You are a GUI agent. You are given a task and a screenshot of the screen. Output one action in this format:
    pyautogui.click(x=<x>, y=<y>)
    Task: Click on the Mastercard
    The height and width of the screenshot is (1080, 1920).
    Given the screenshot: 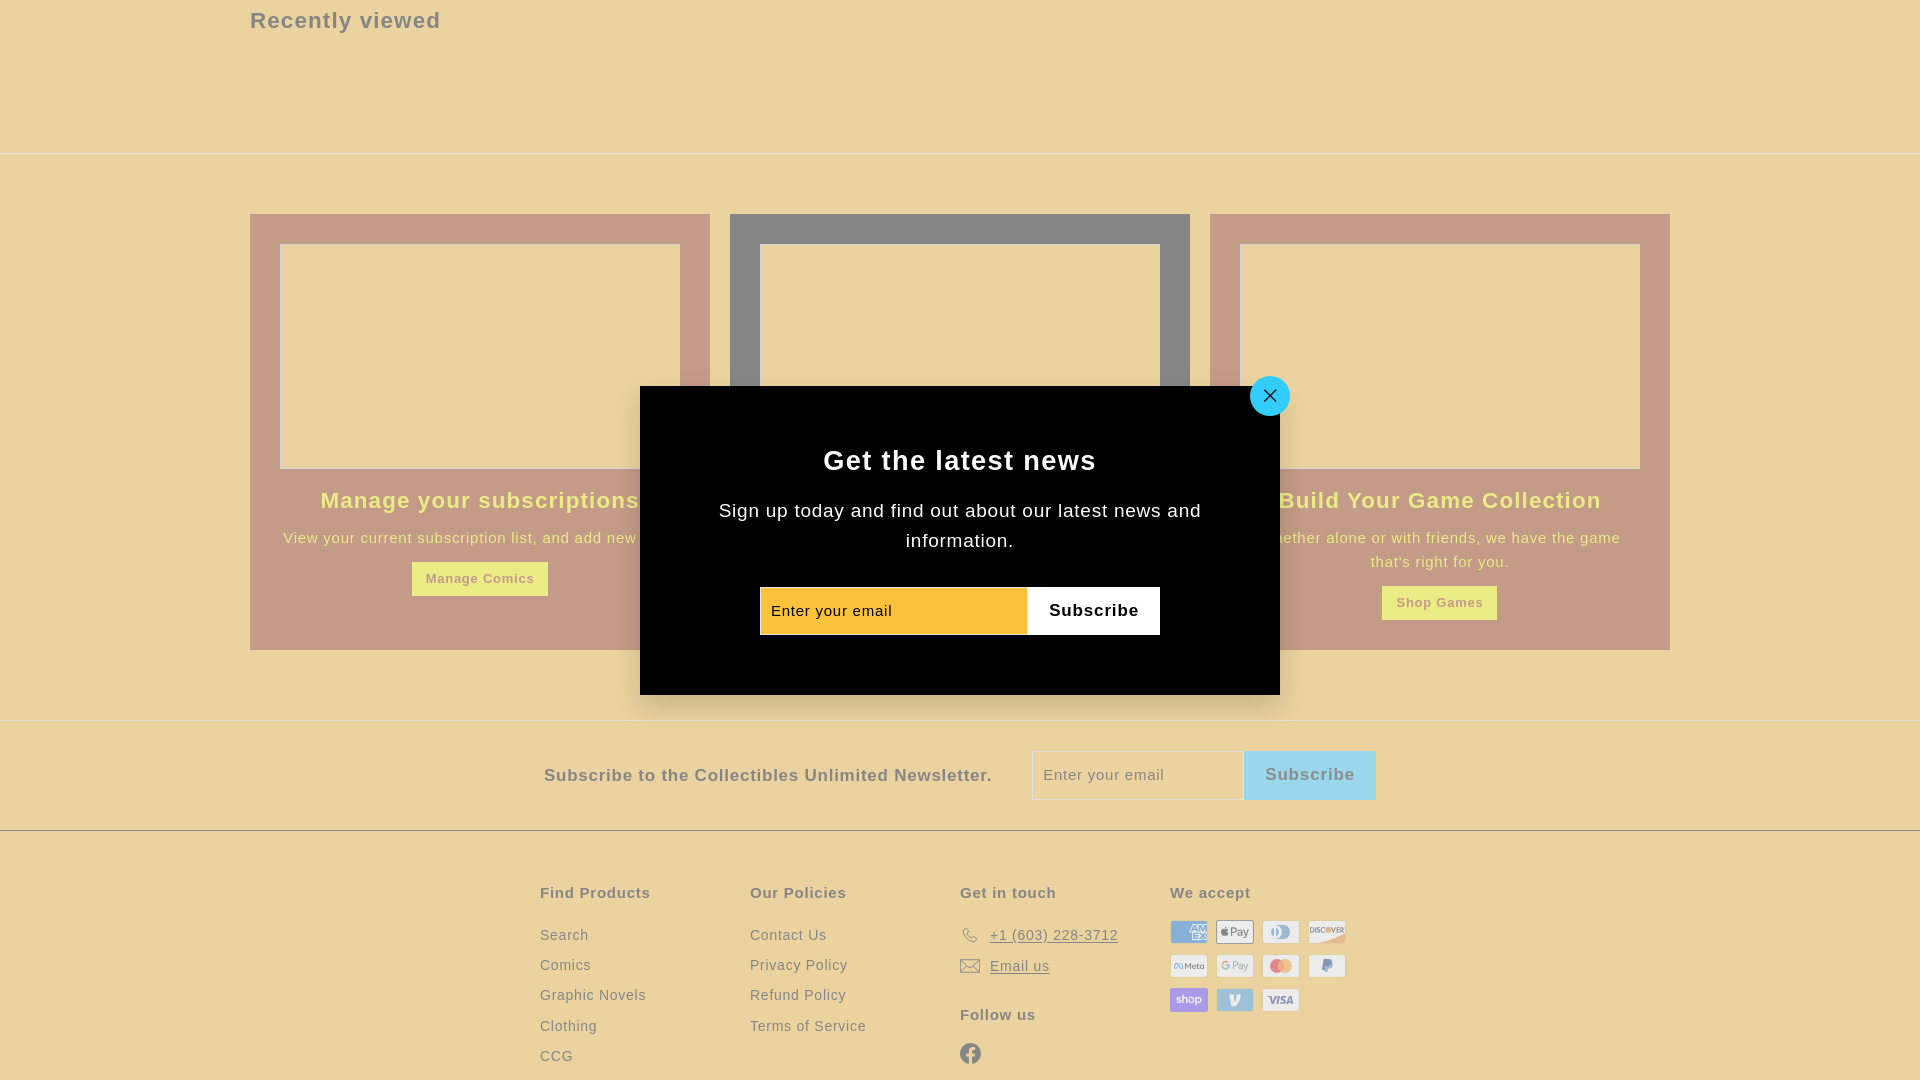 What is the action you would take?
    pyautogui.click(x=1280, y=966)
    